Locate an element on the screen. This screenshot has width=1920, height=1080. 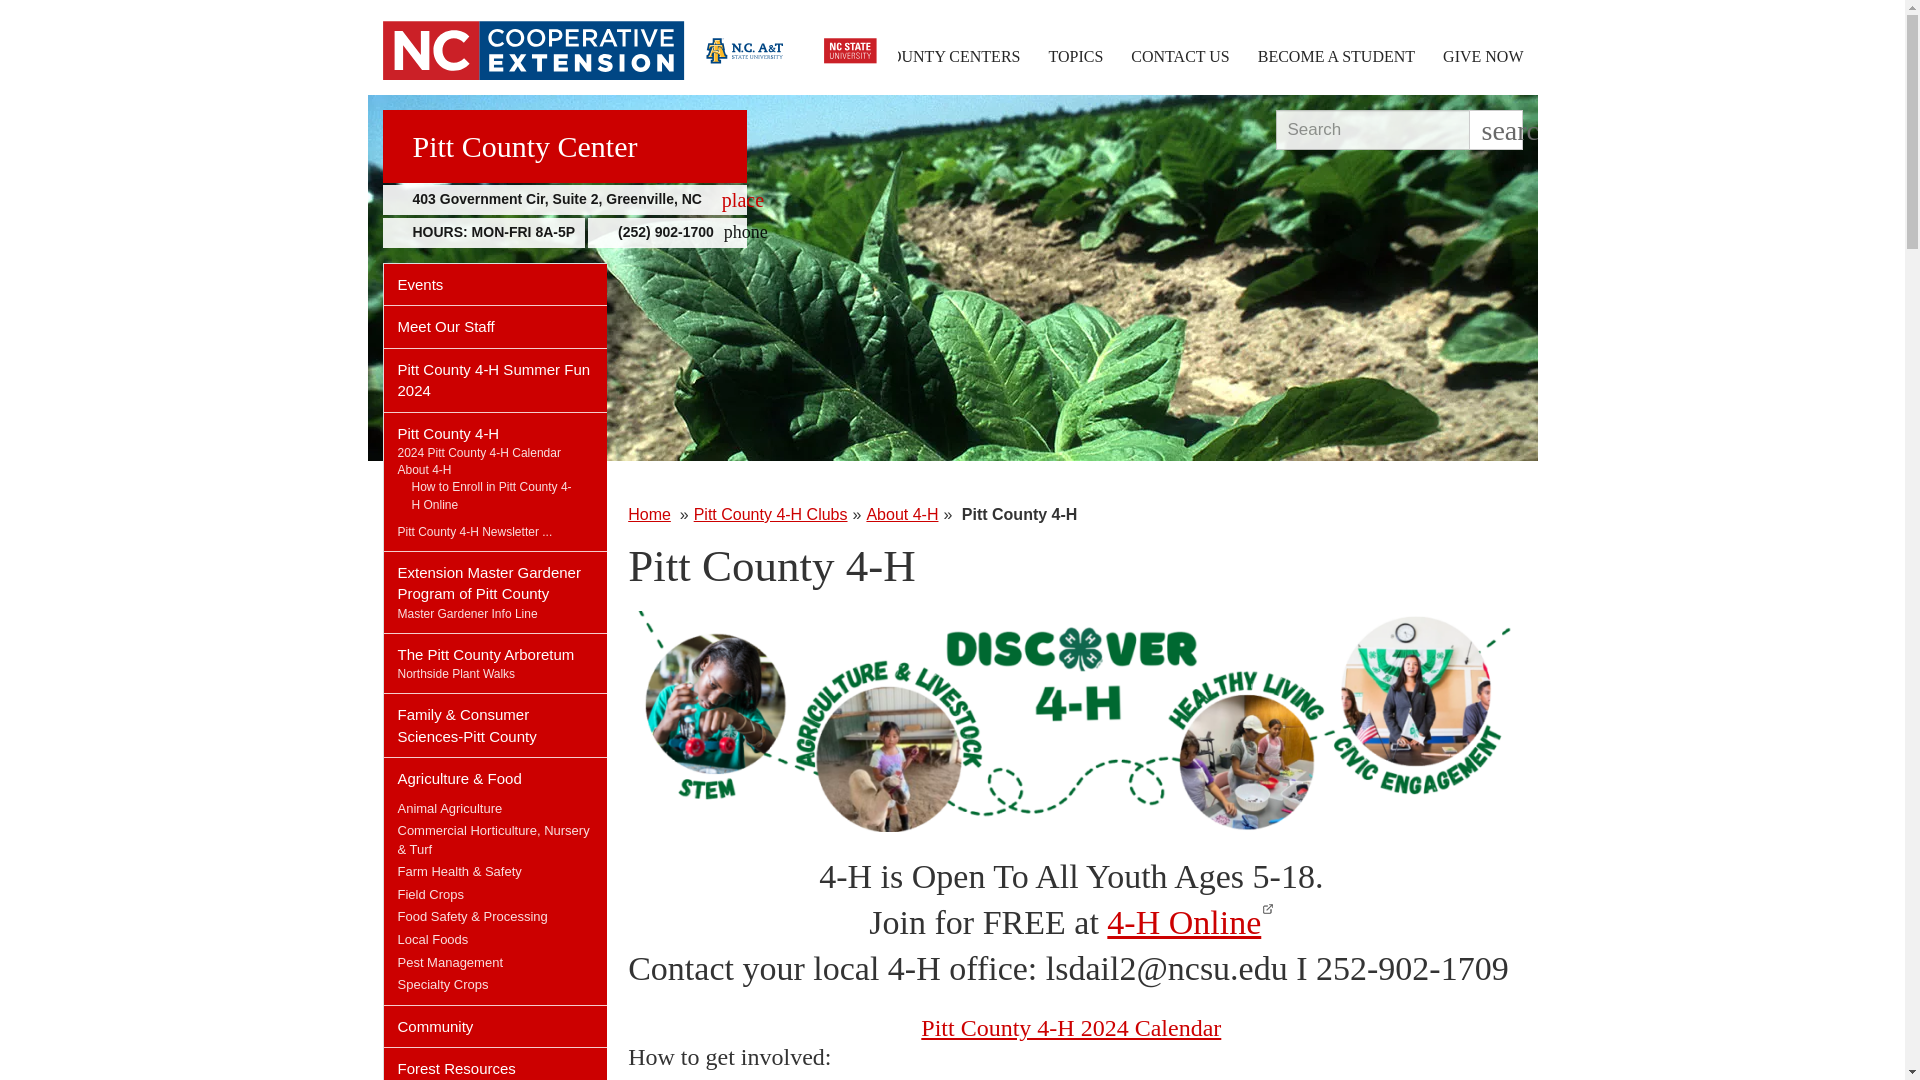
BECOME A STUDENT is located at coordinates (1336, 56).